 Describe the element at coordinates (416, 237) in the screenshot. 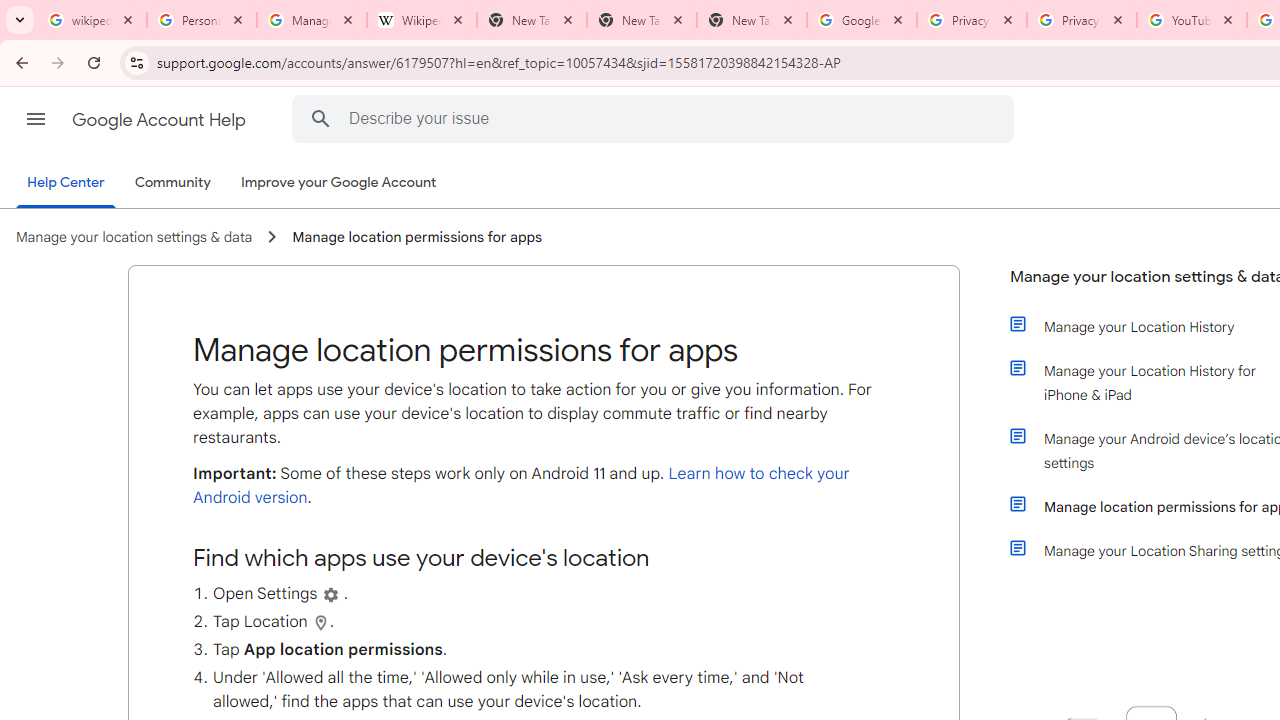

I see `Manage location permissions for apps` at that location.